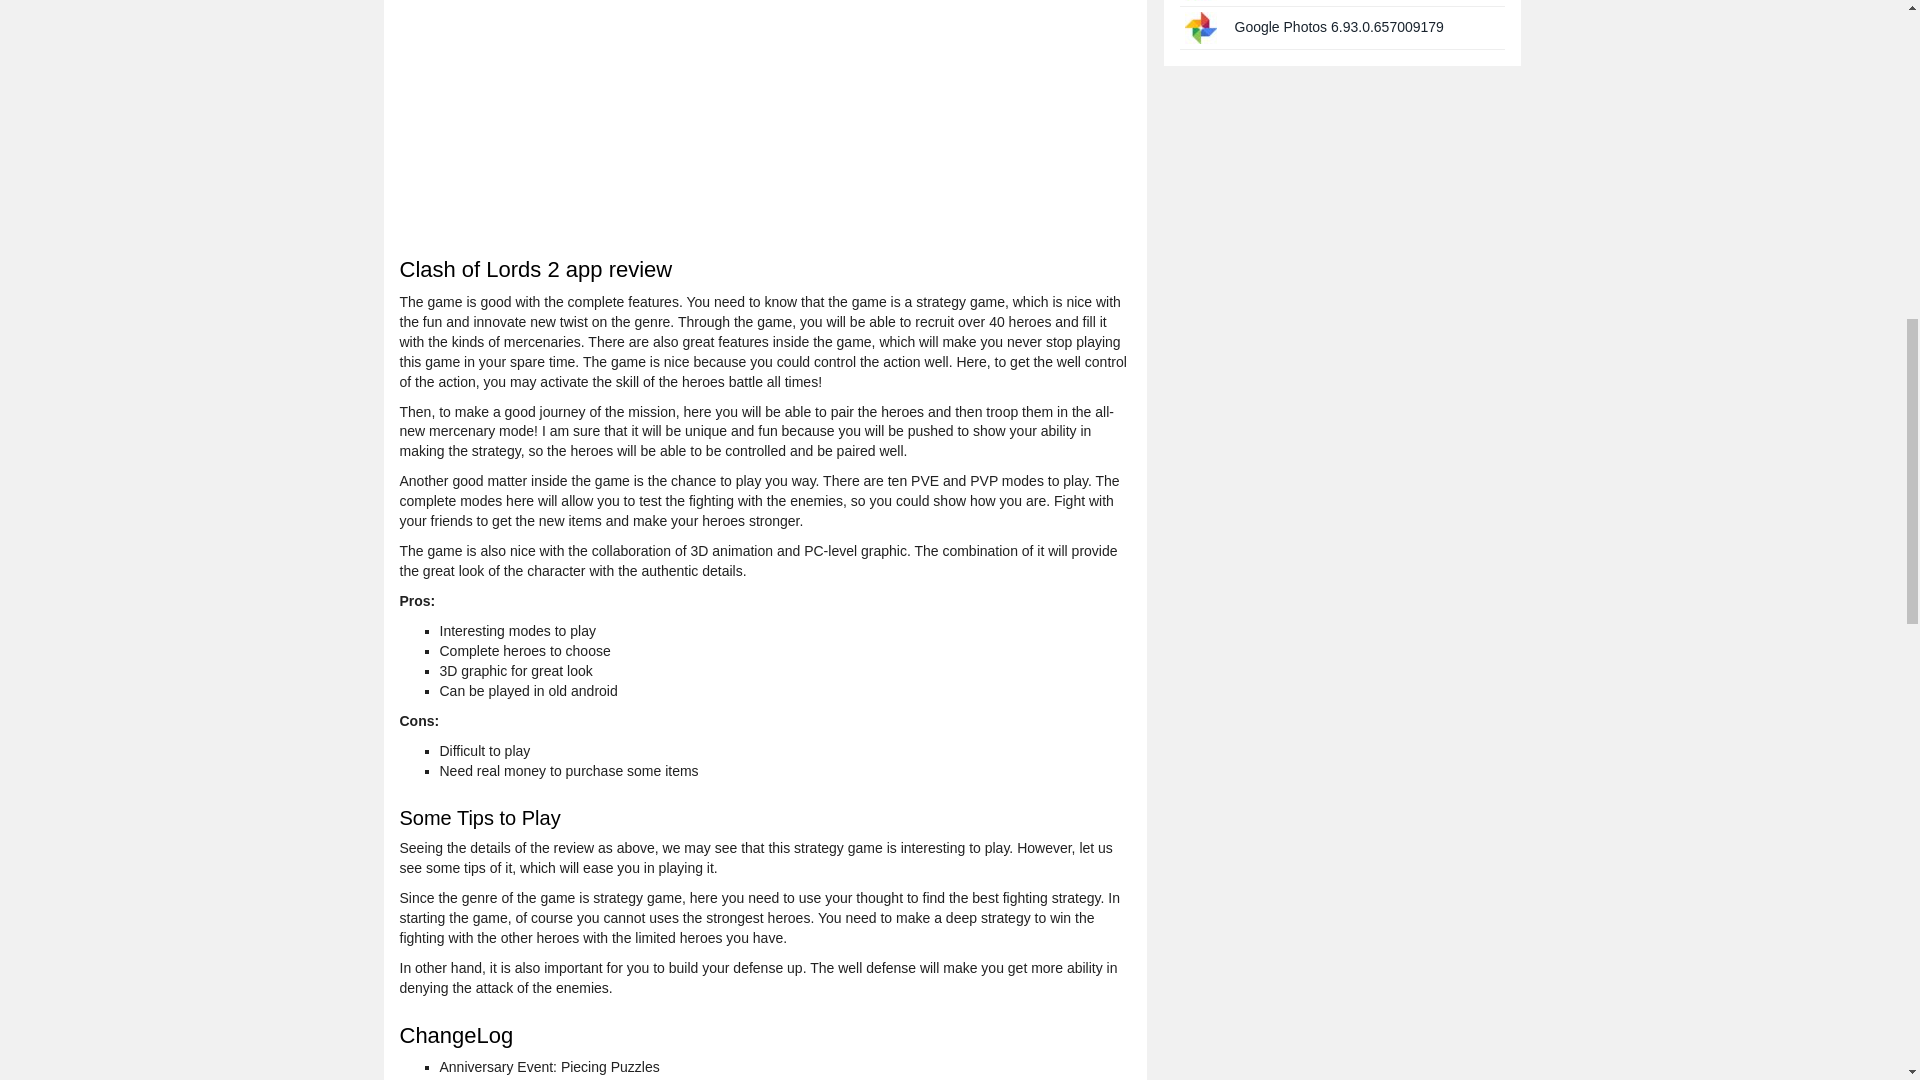  I want to click on Advertisement, so click(764, 116).